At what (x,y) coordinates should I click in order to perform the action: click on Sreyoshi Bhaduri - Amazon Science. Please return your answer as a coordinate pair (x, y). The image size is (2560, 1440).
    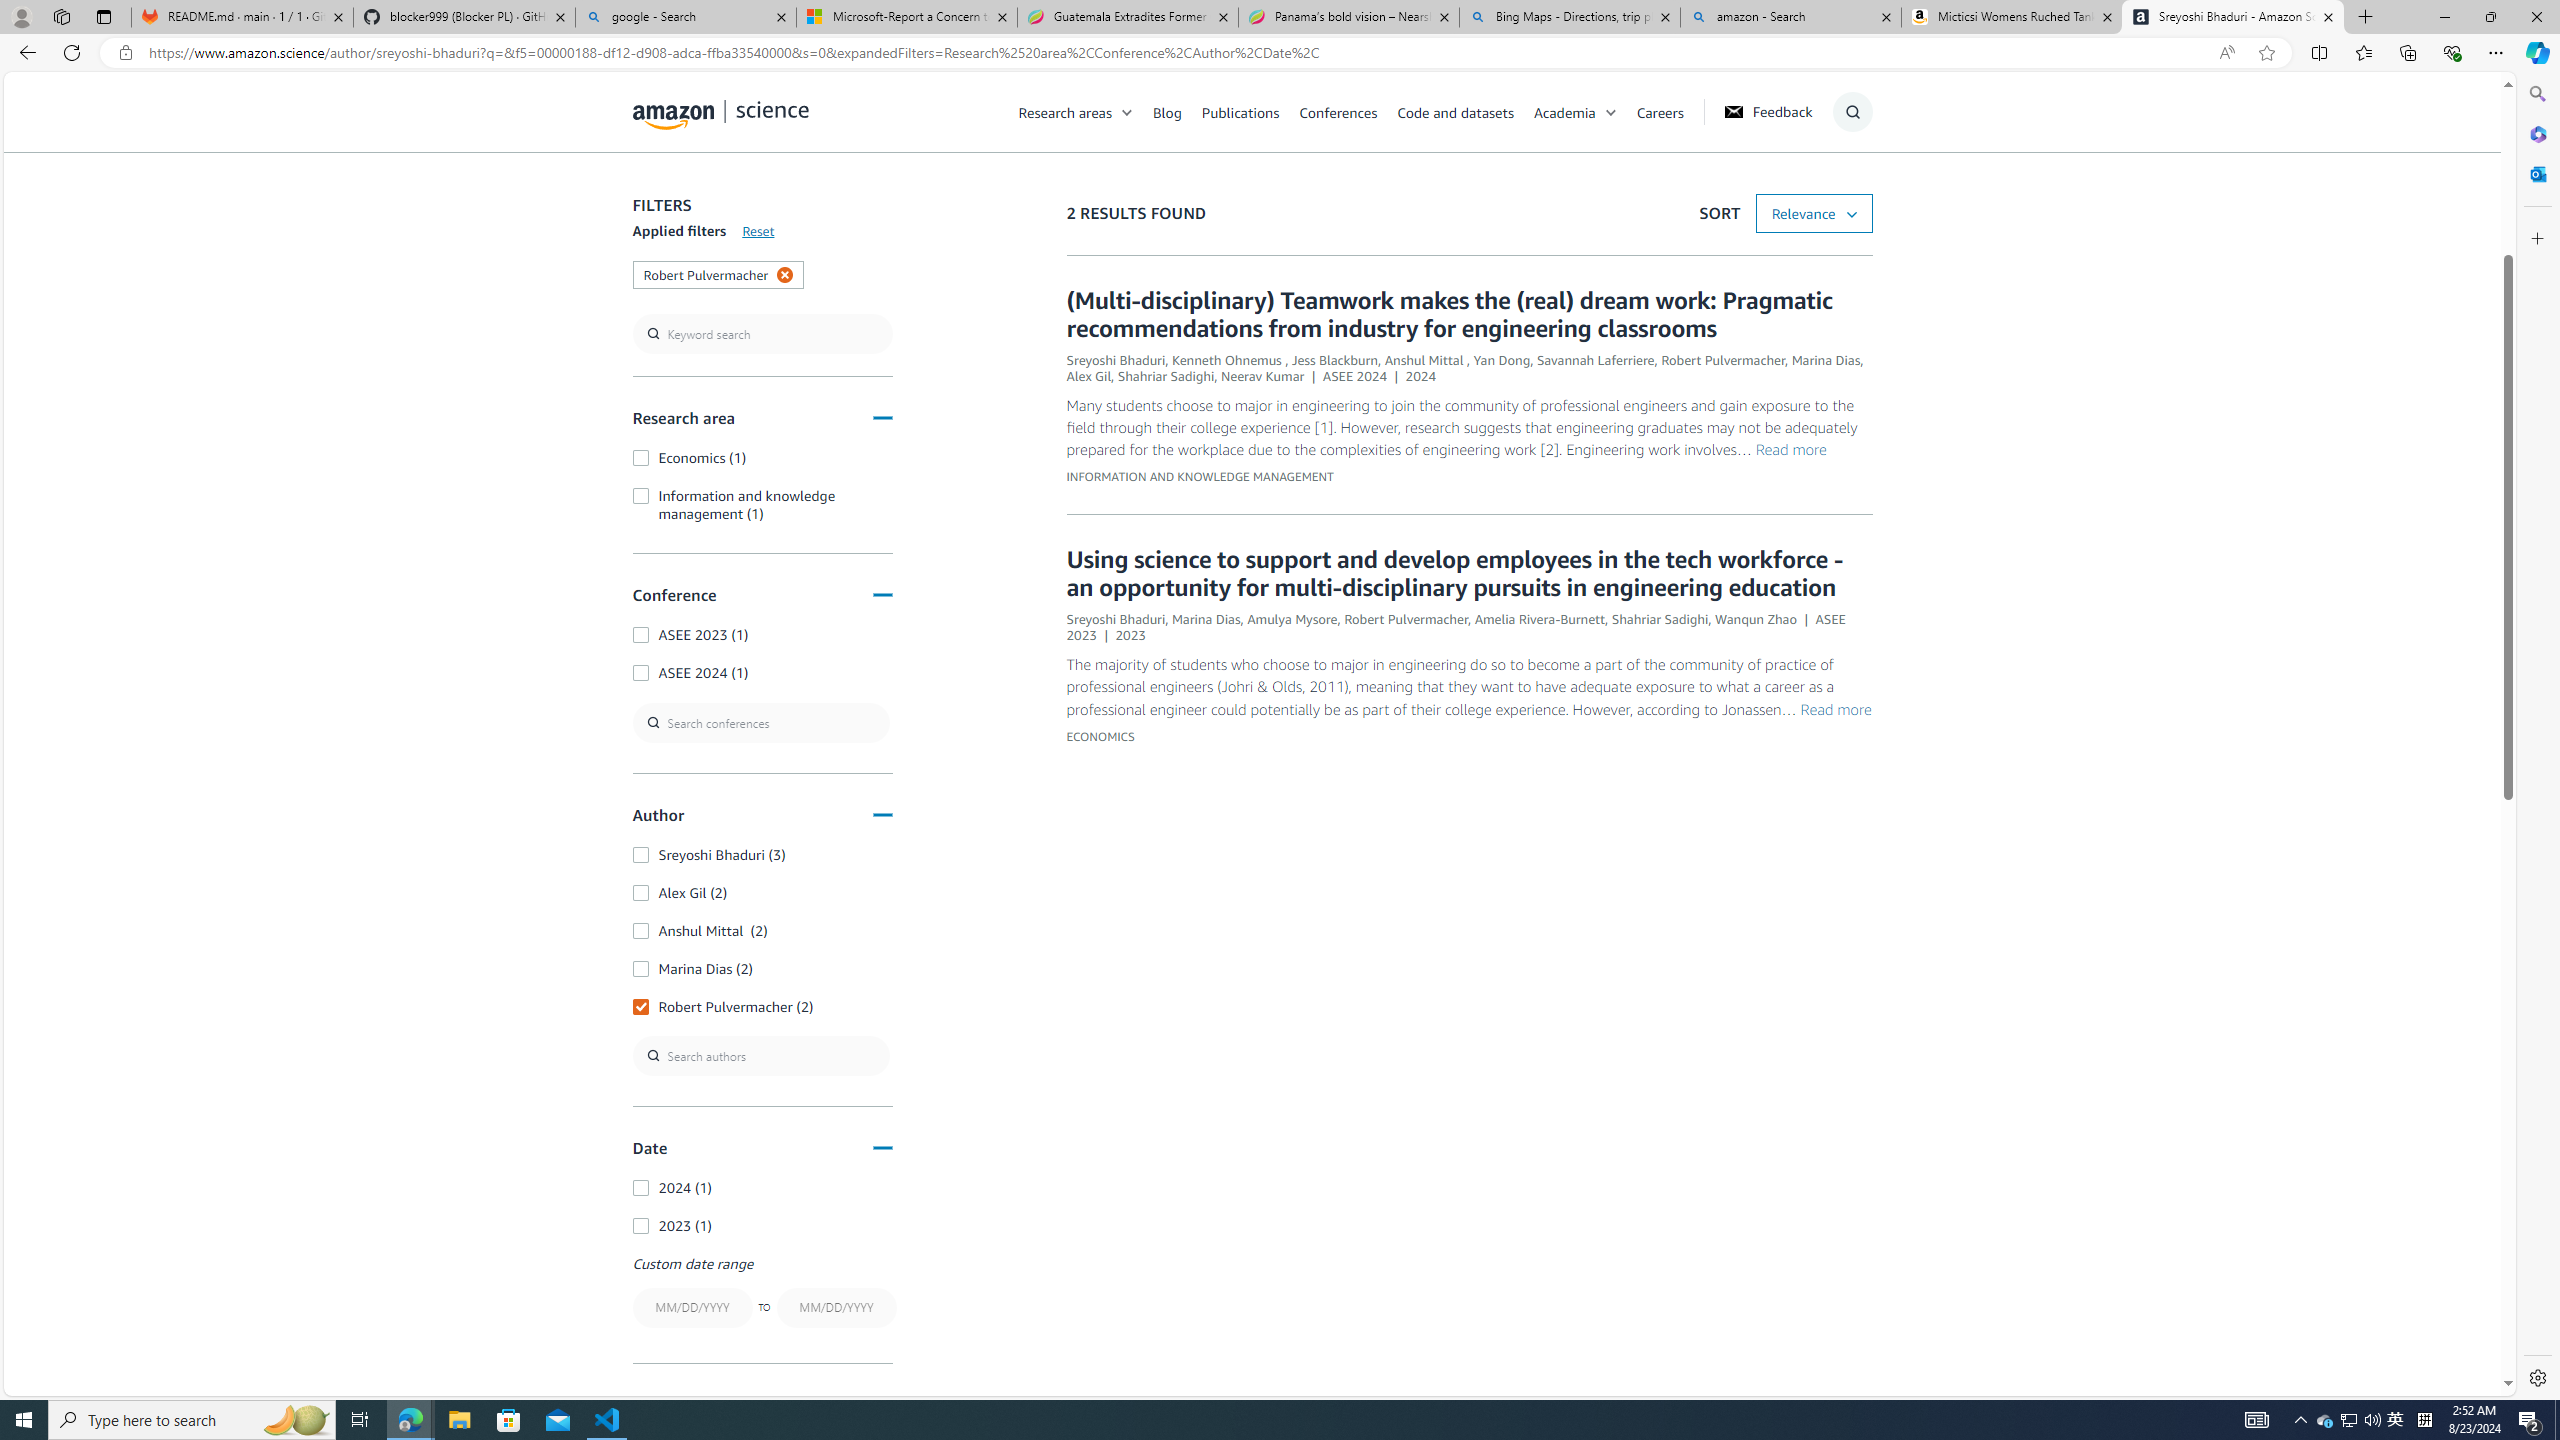
    Looking at the image, I should click on (2233, 17).